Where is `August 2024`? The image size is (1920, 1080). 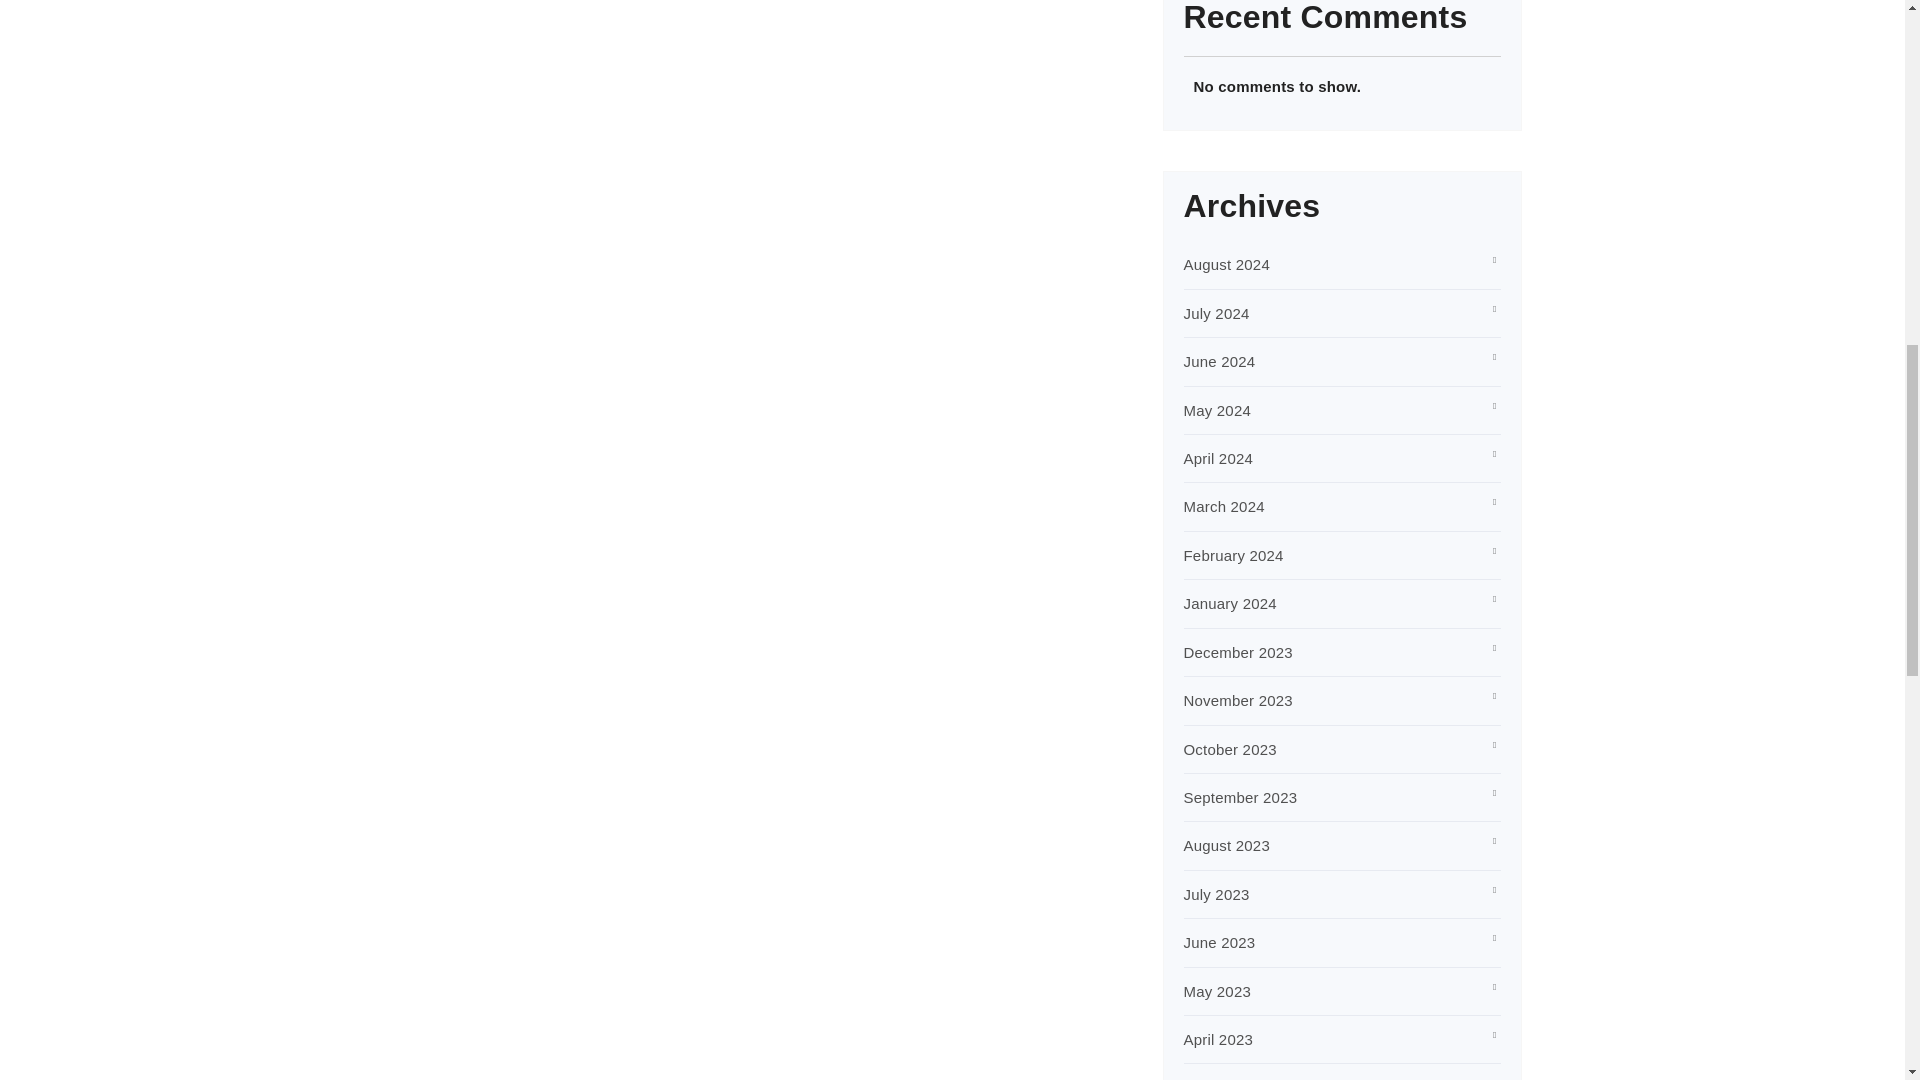 August 2024 is located at coordinates (1226, 264).